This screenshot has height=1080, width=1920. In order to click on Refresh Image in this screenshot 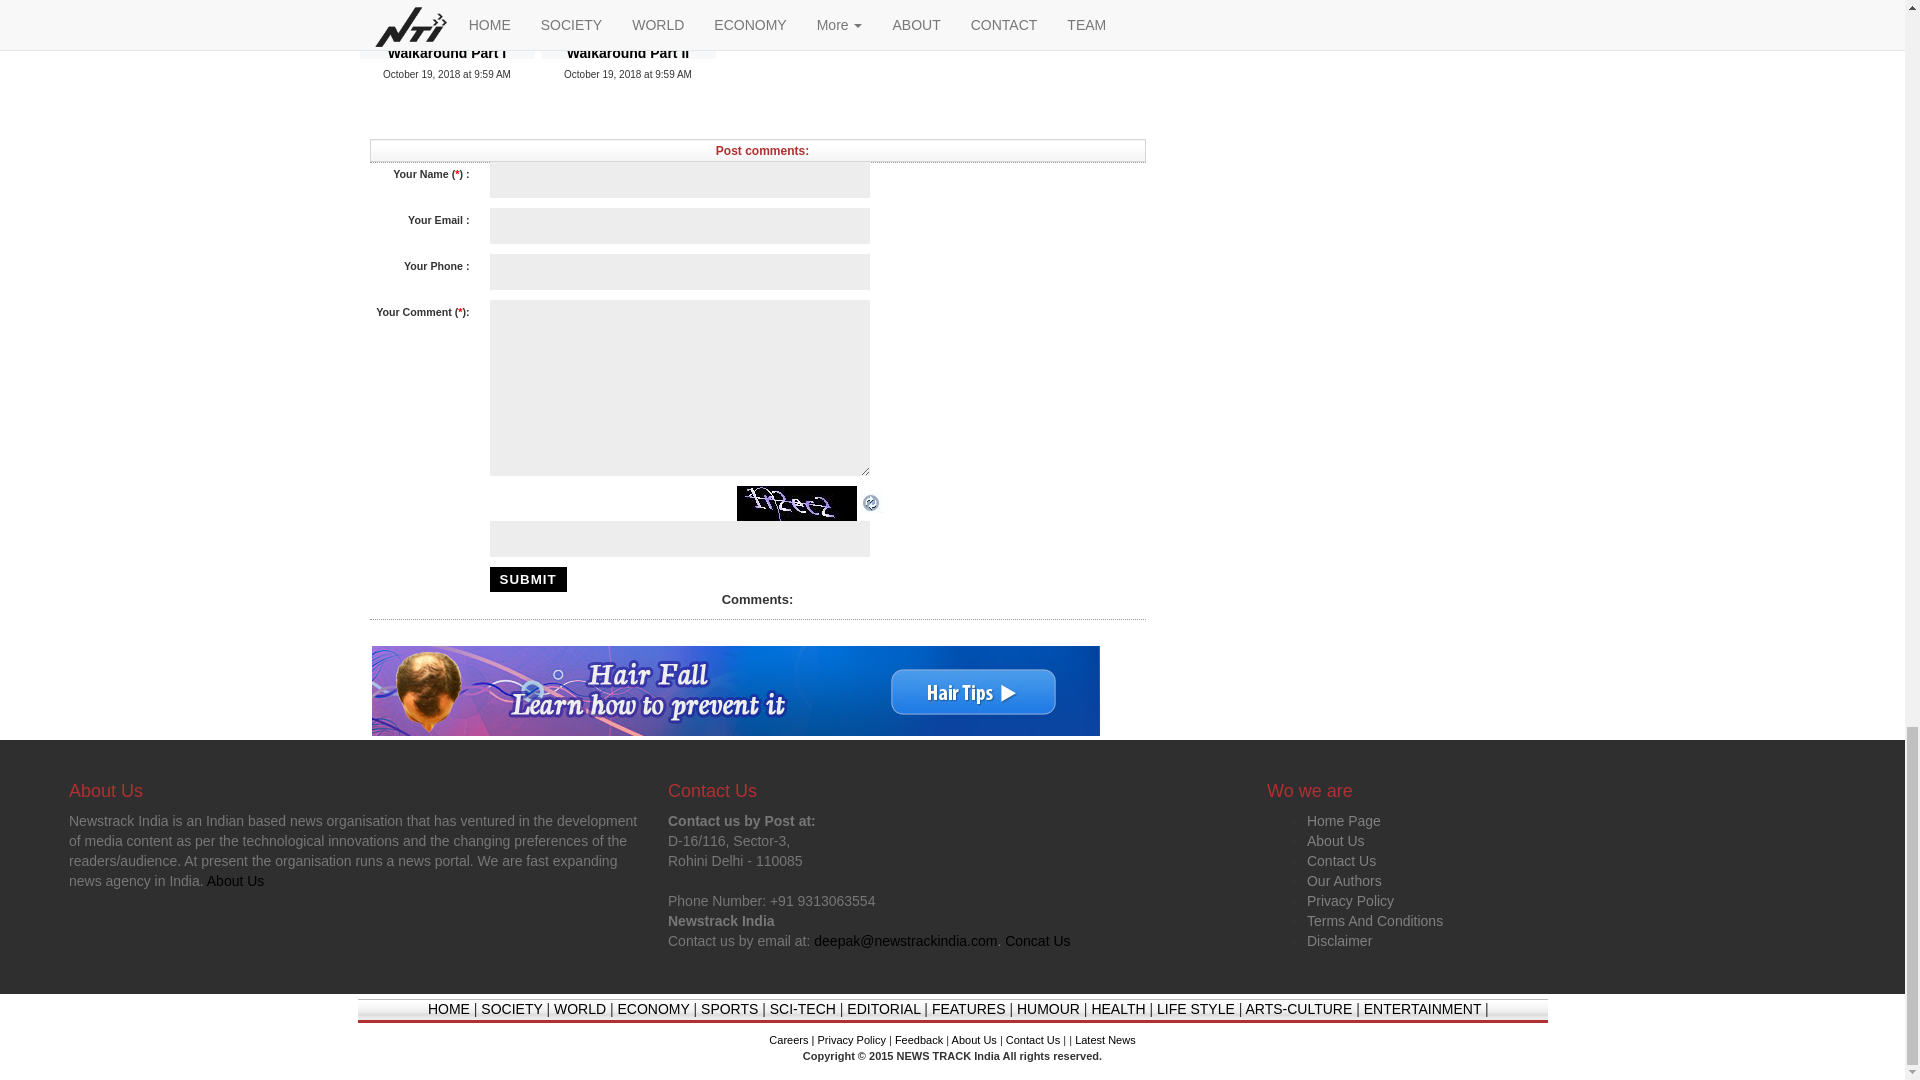, I will do `click(872, 501)`.